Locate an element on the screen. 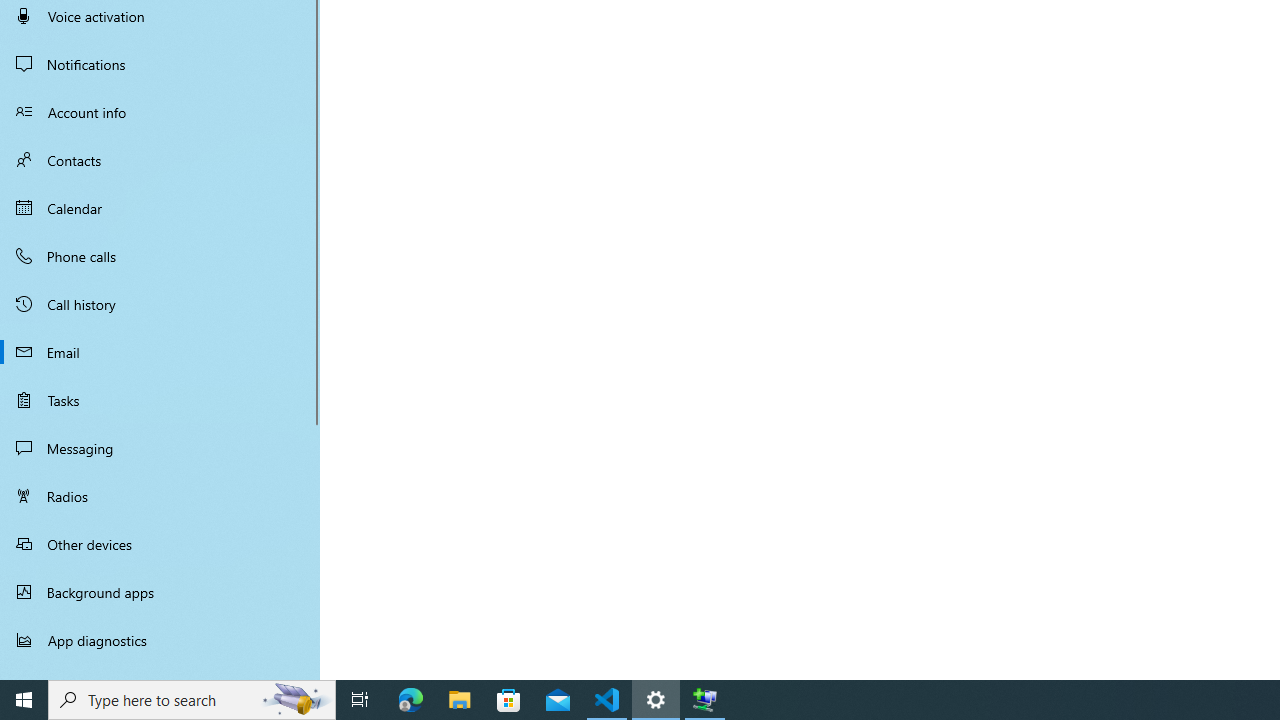  Account info is located at coordinates (160, 112).